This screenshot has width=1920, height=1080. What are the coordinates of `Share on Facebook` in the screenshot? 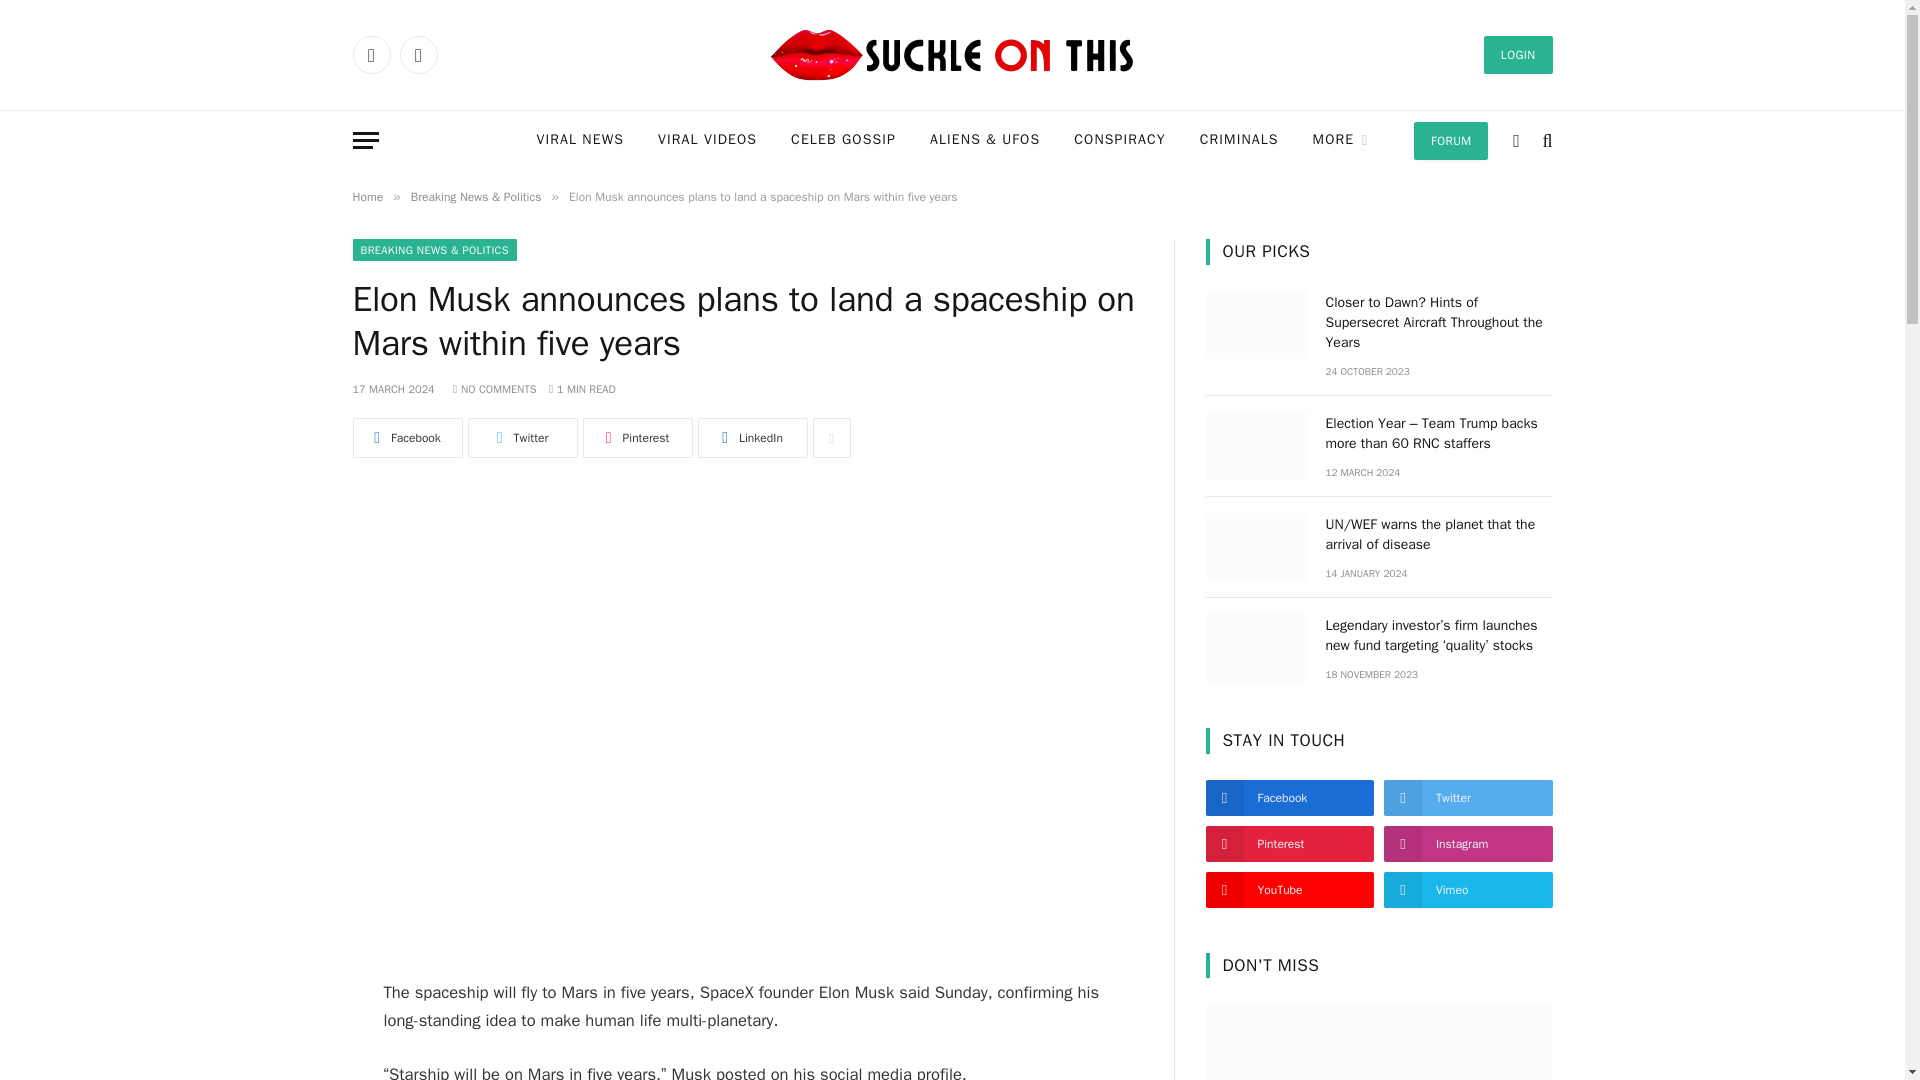 It's located at (406, 437).